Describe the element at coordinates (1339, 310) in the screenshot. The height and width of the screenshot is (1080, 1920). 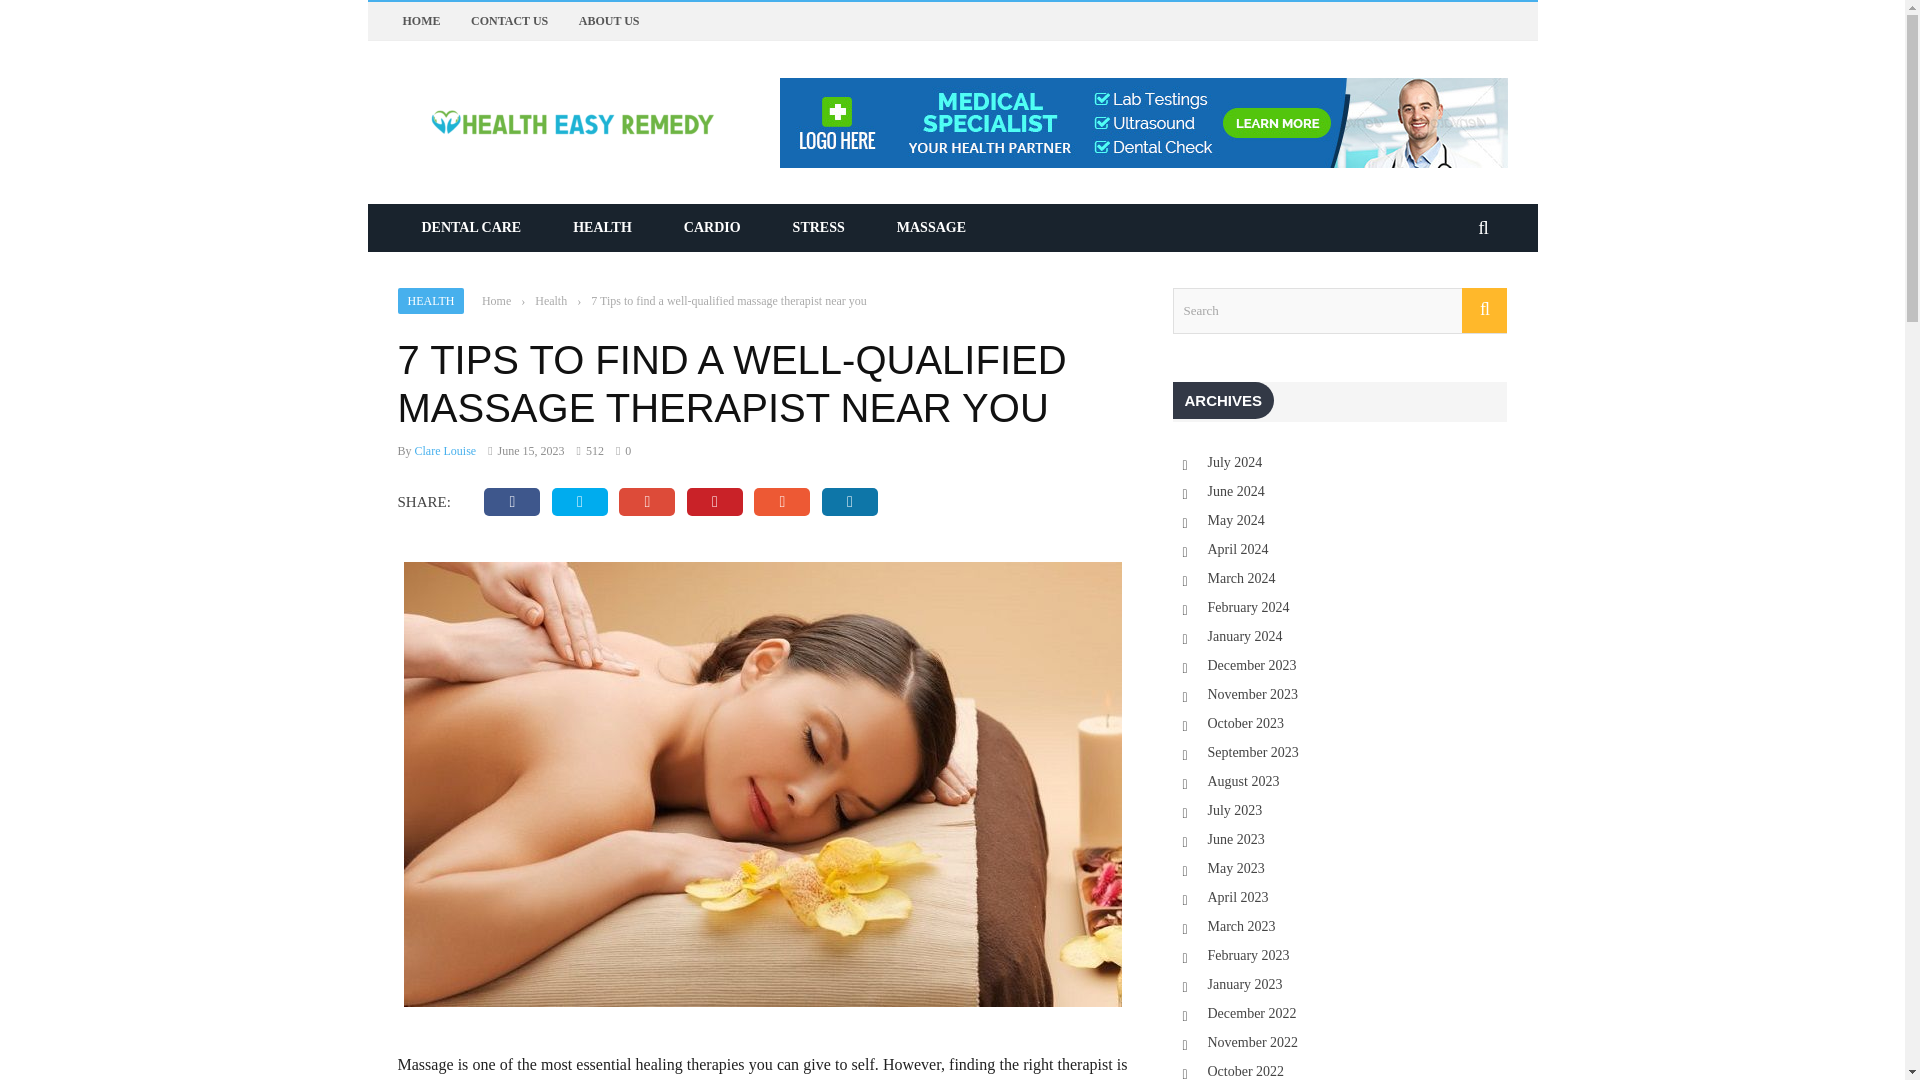
I see `Search` at that location.